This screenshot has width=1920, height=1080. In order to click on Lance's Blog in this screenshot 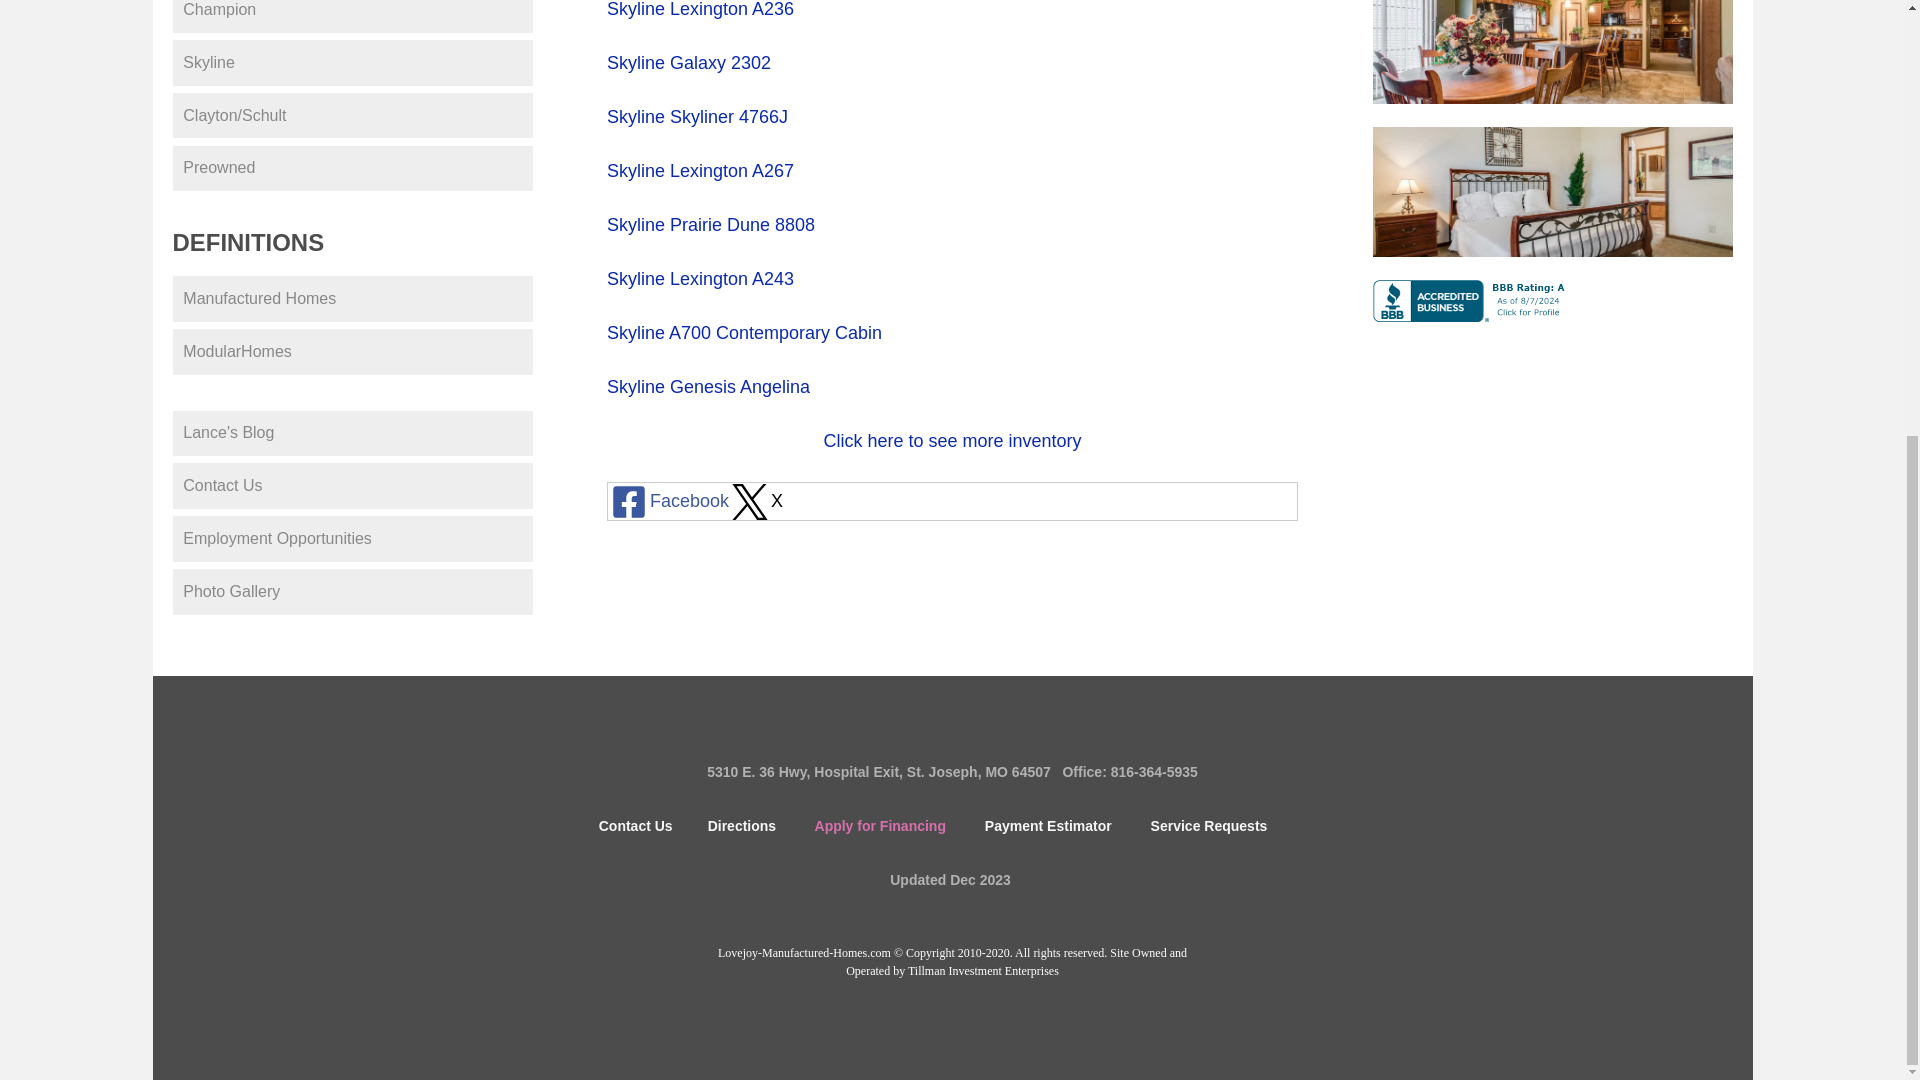, I will do `click(352, 434)`.